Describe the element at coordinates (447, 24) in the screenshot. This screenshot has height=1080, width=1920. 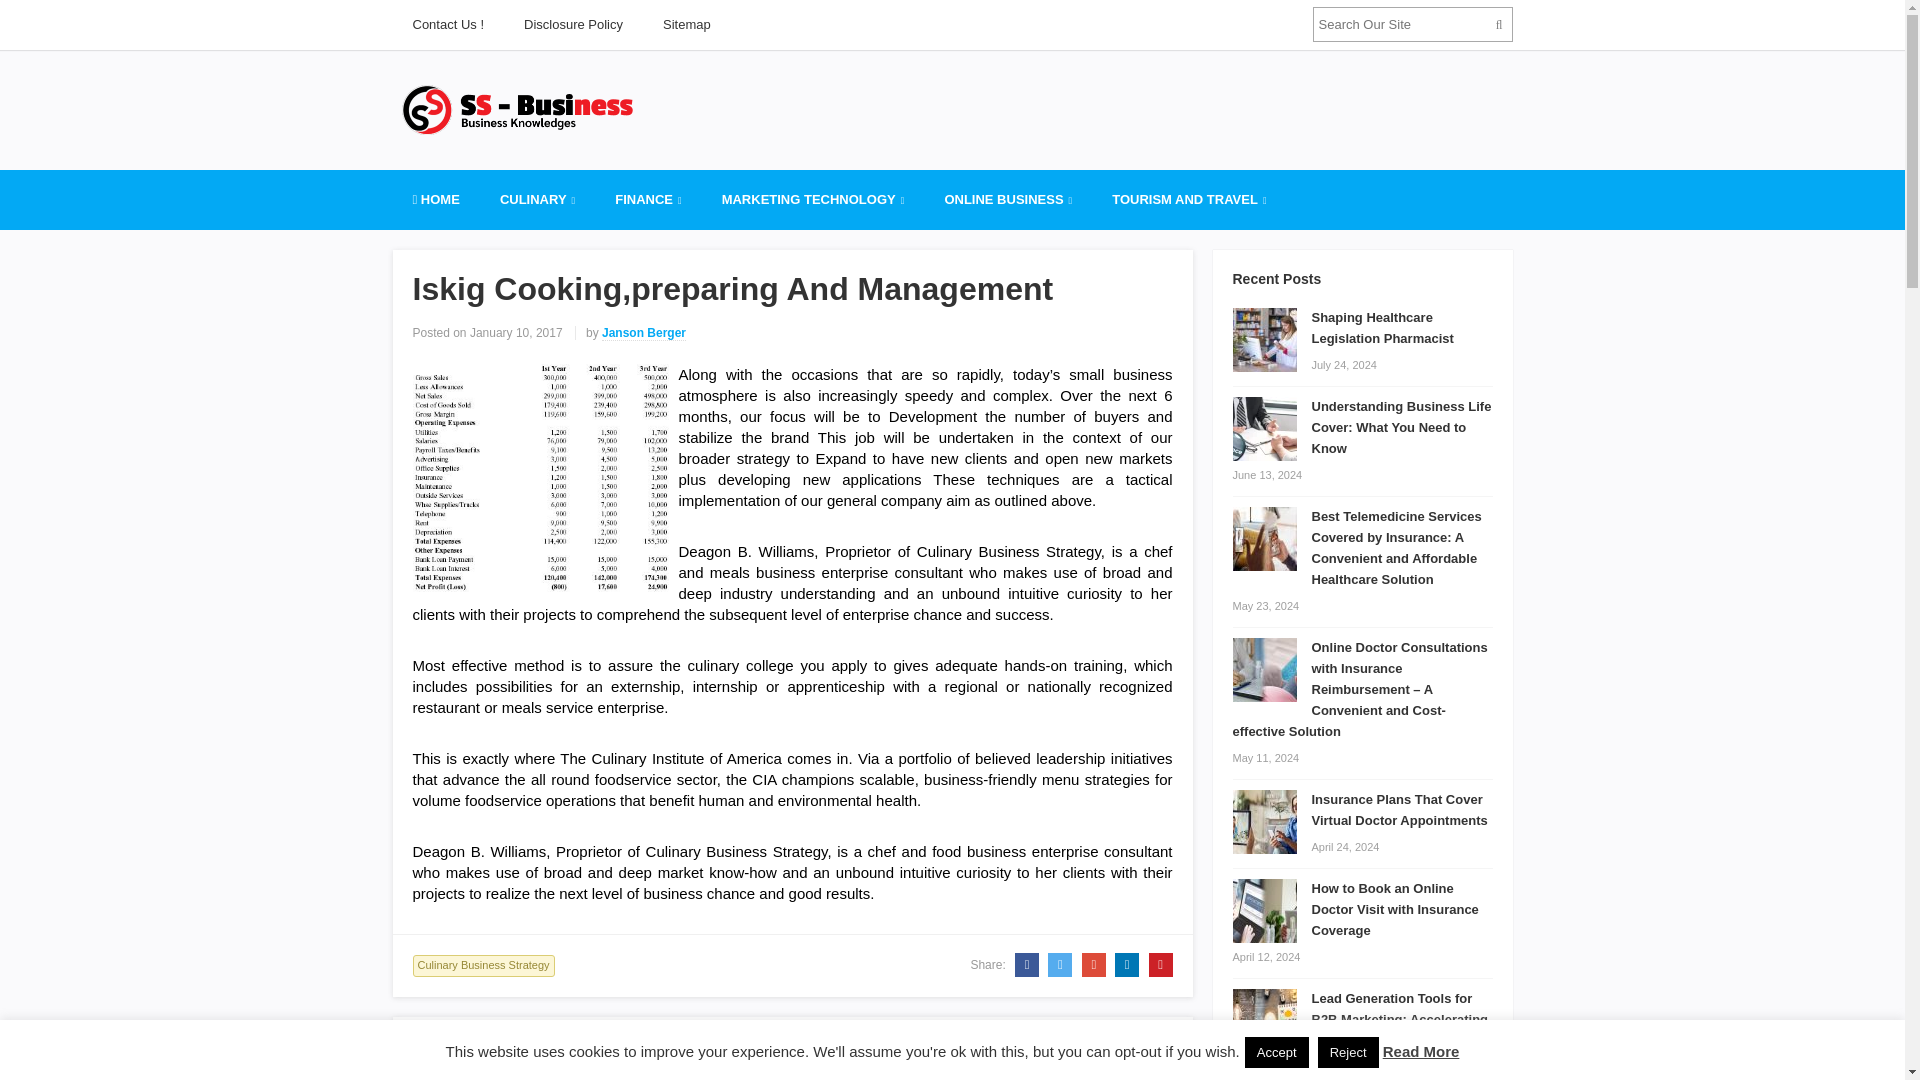
I see `Contact Us !` at that location.